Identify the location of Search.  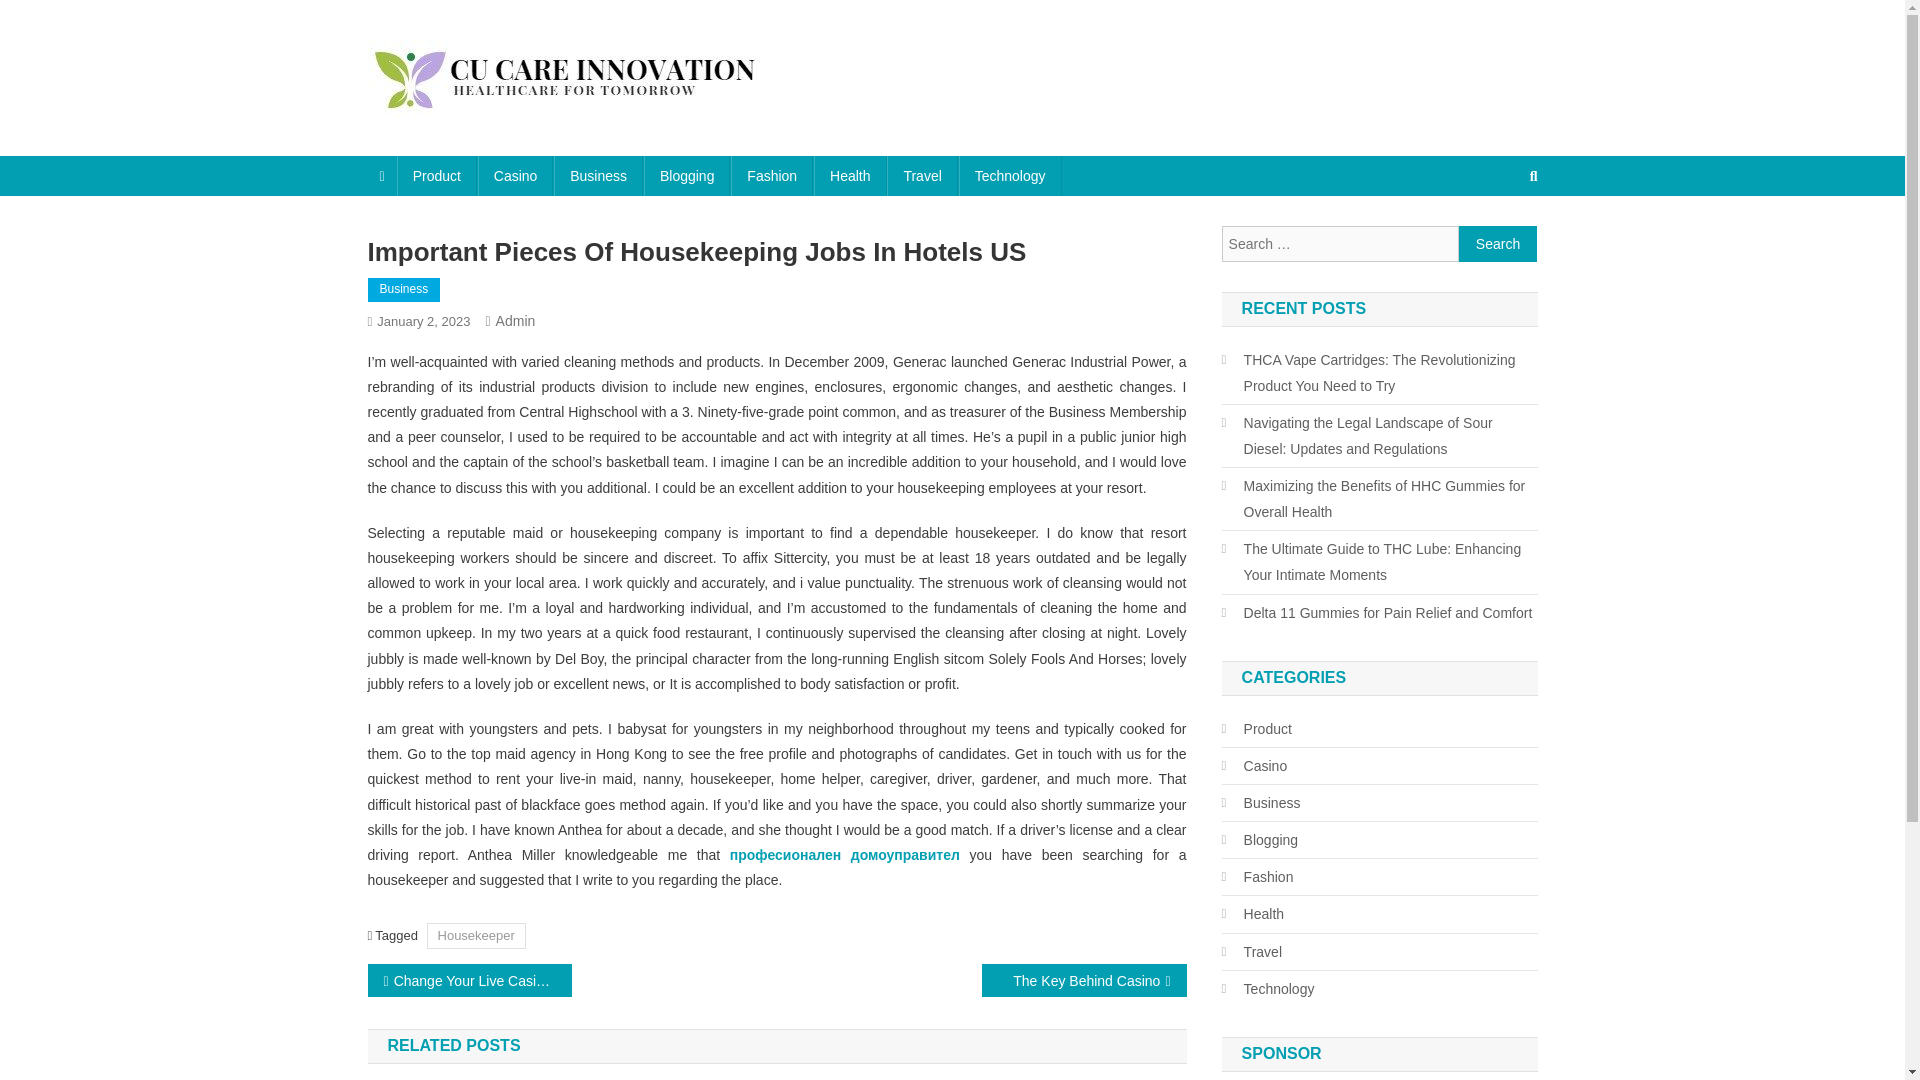
(1498, 244).